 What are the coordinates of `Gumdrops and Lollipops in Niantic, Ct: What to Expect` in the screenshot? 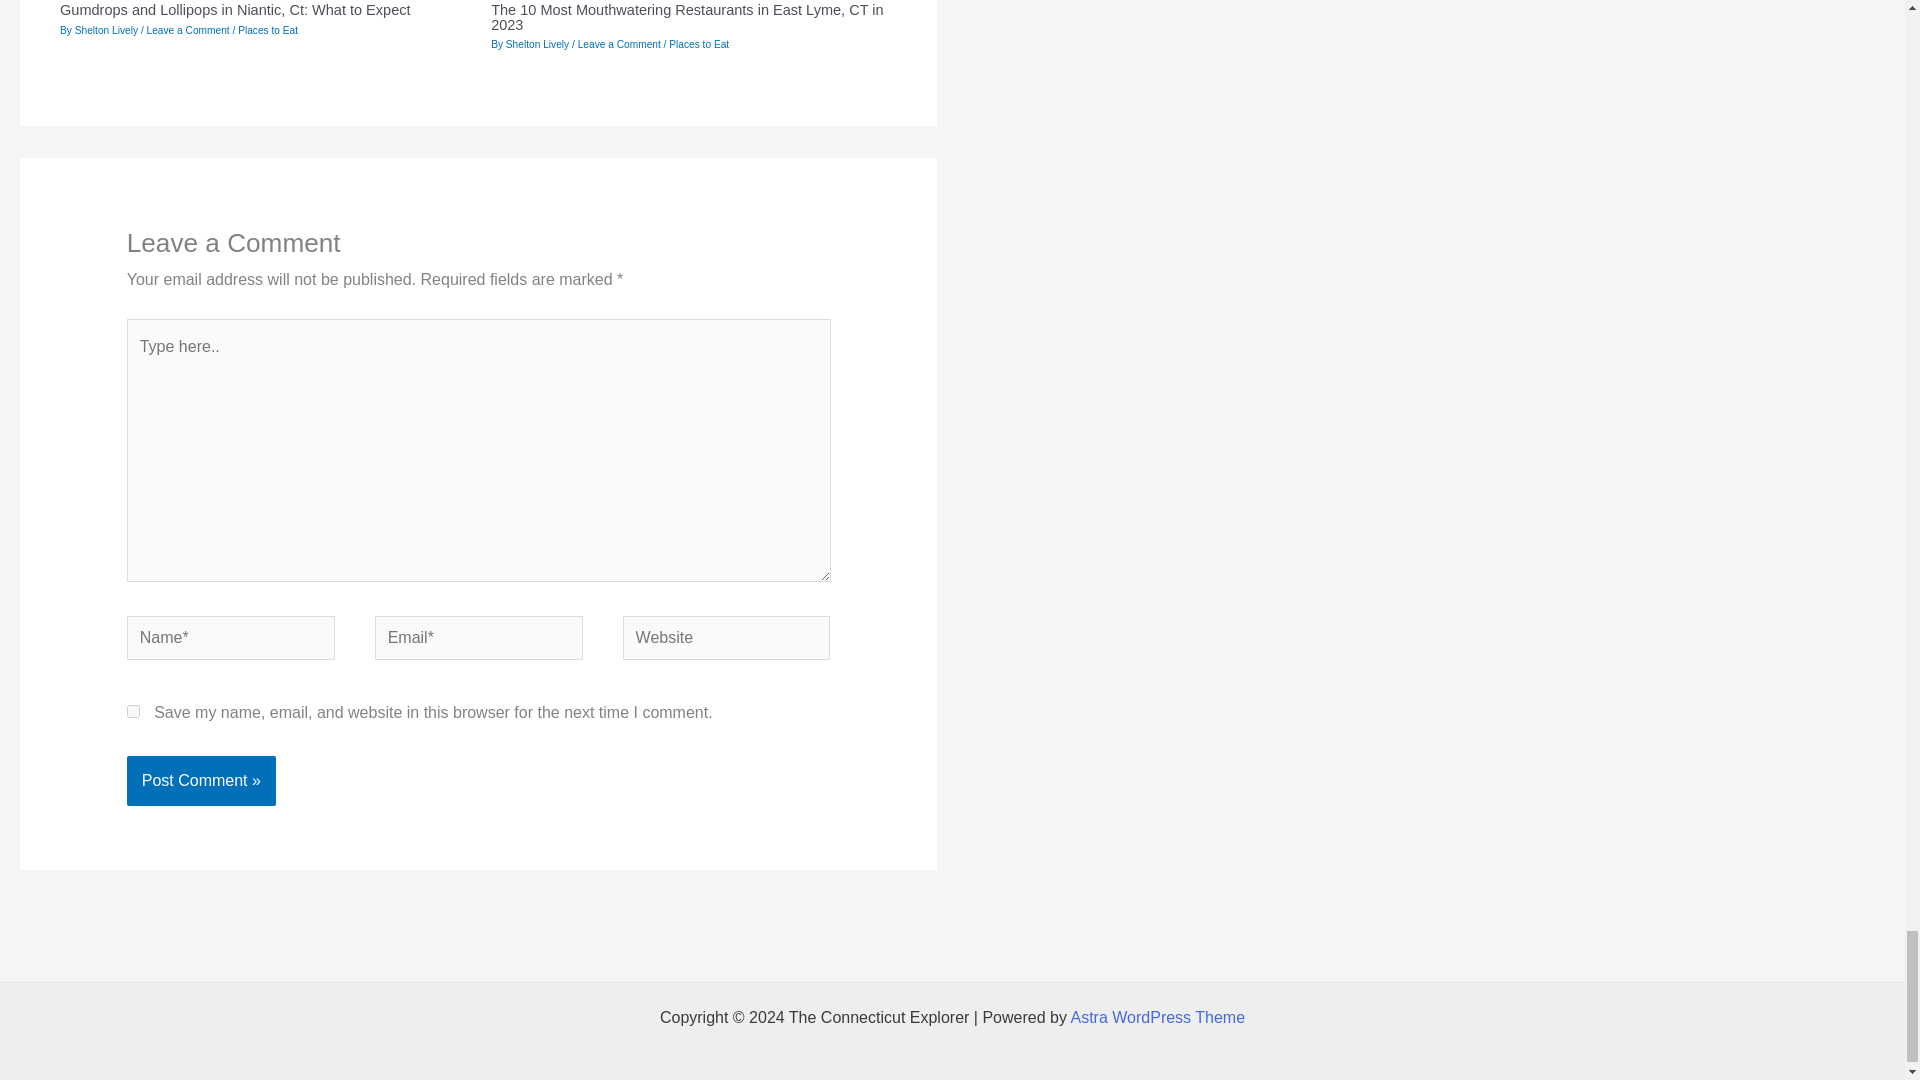 It's located at (234, 10).